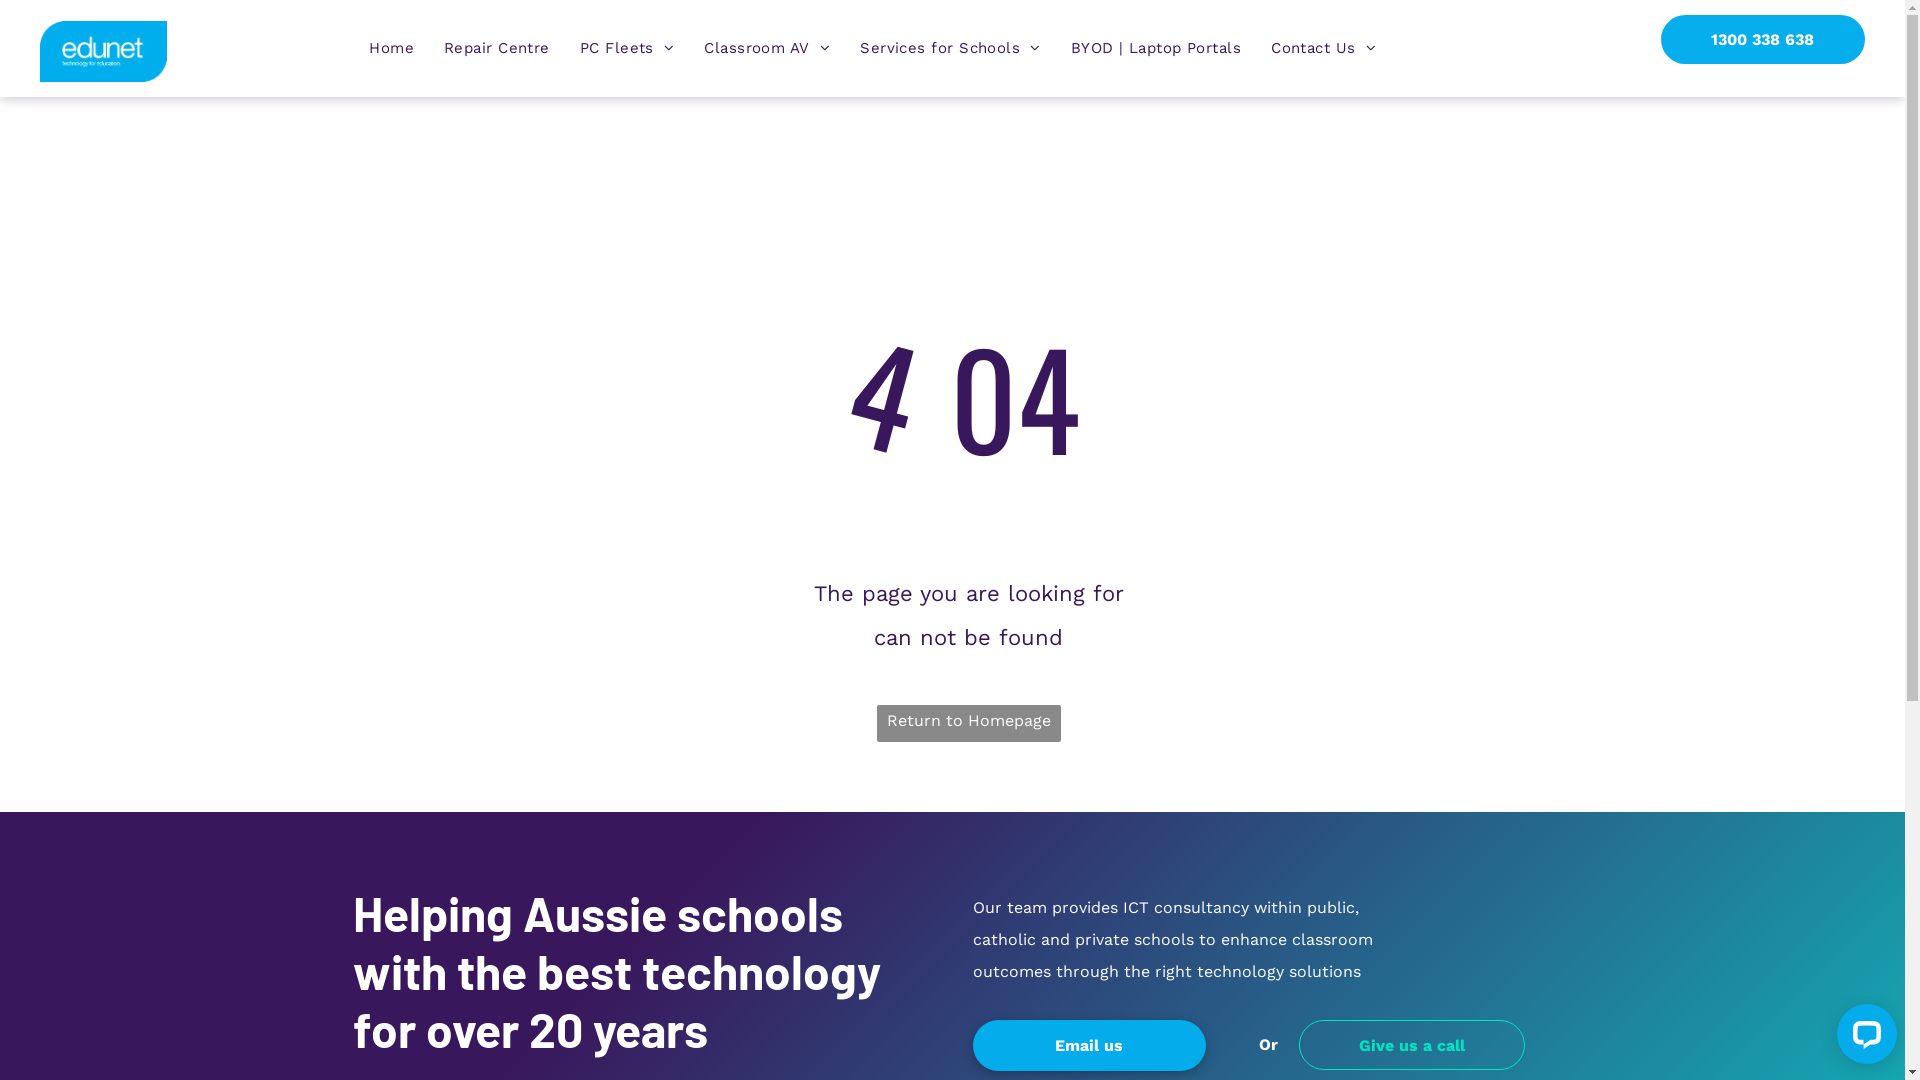 The width and height of the screenshot is (1920, 1080). I want to click on Contact Us, so click(1324, 48).